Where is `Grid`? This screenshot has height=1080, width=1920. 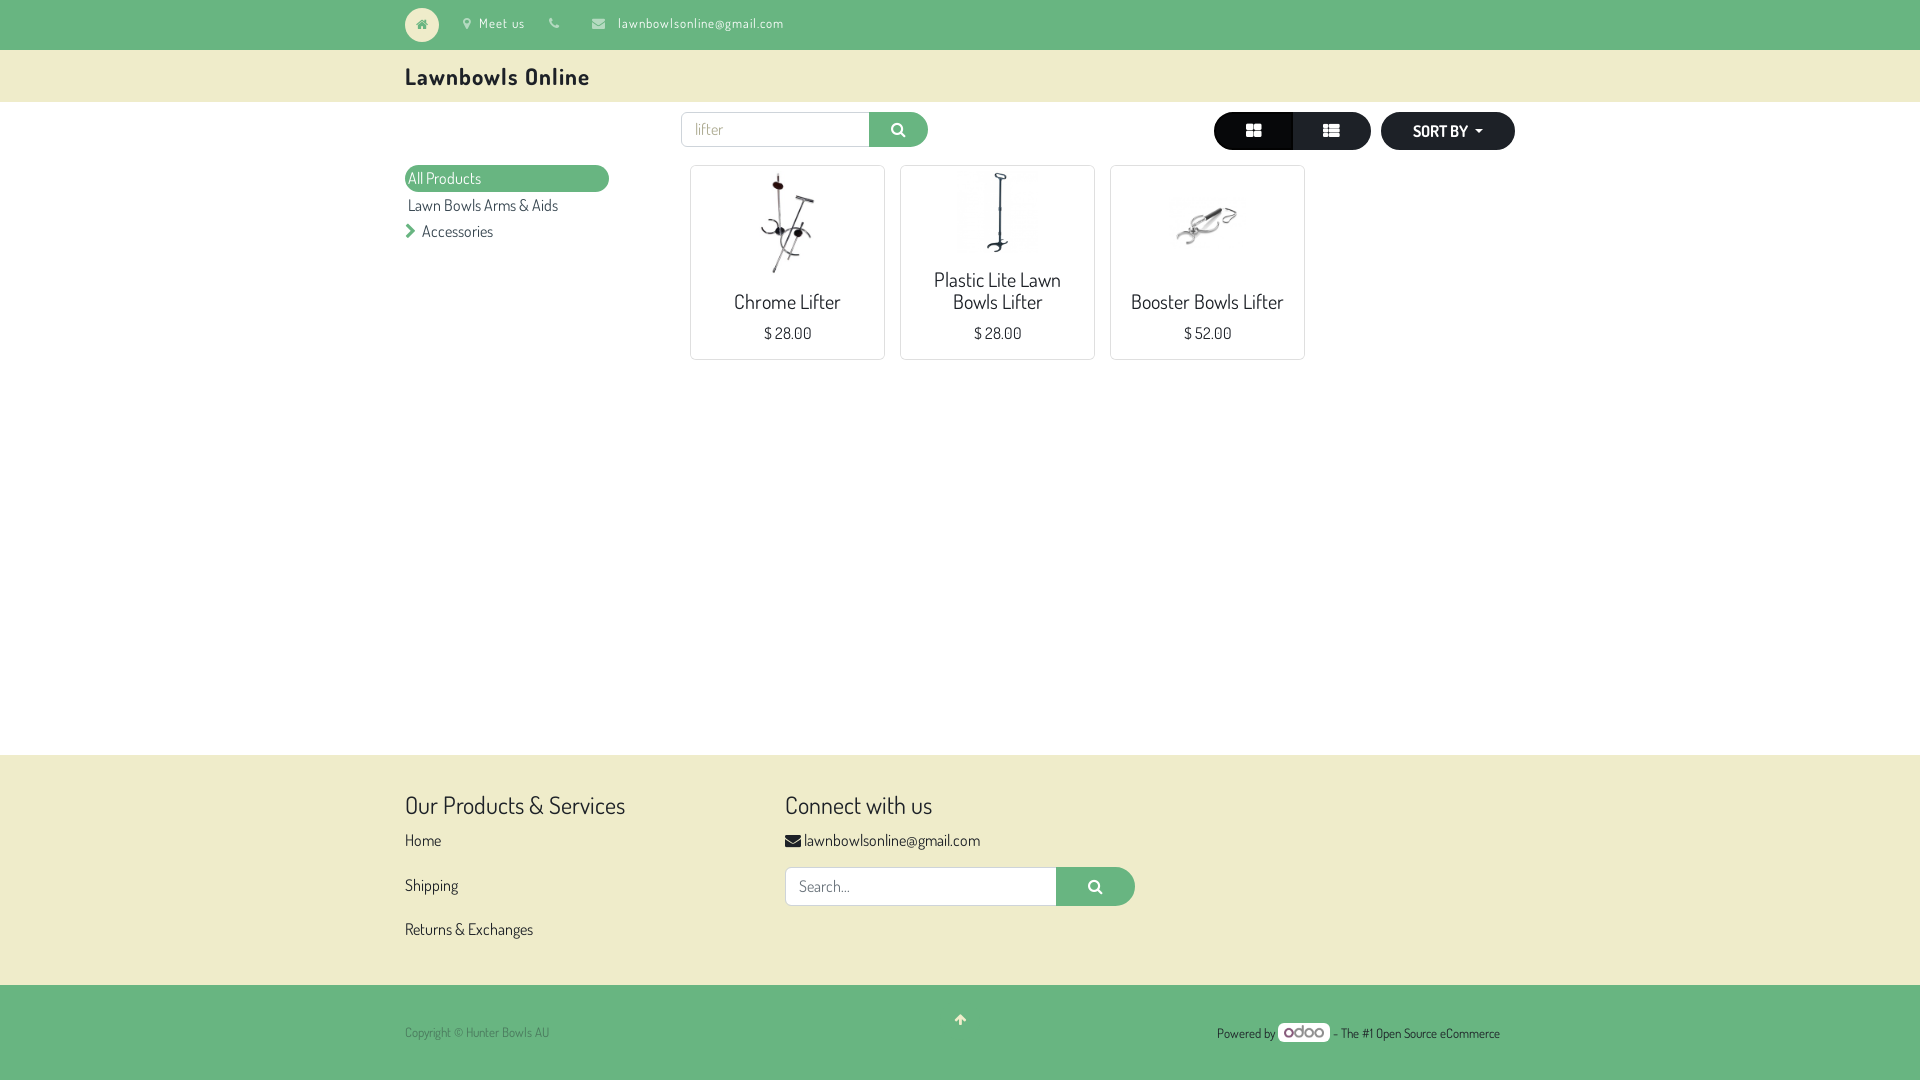 Grid is located at coordinates (1254, 131).